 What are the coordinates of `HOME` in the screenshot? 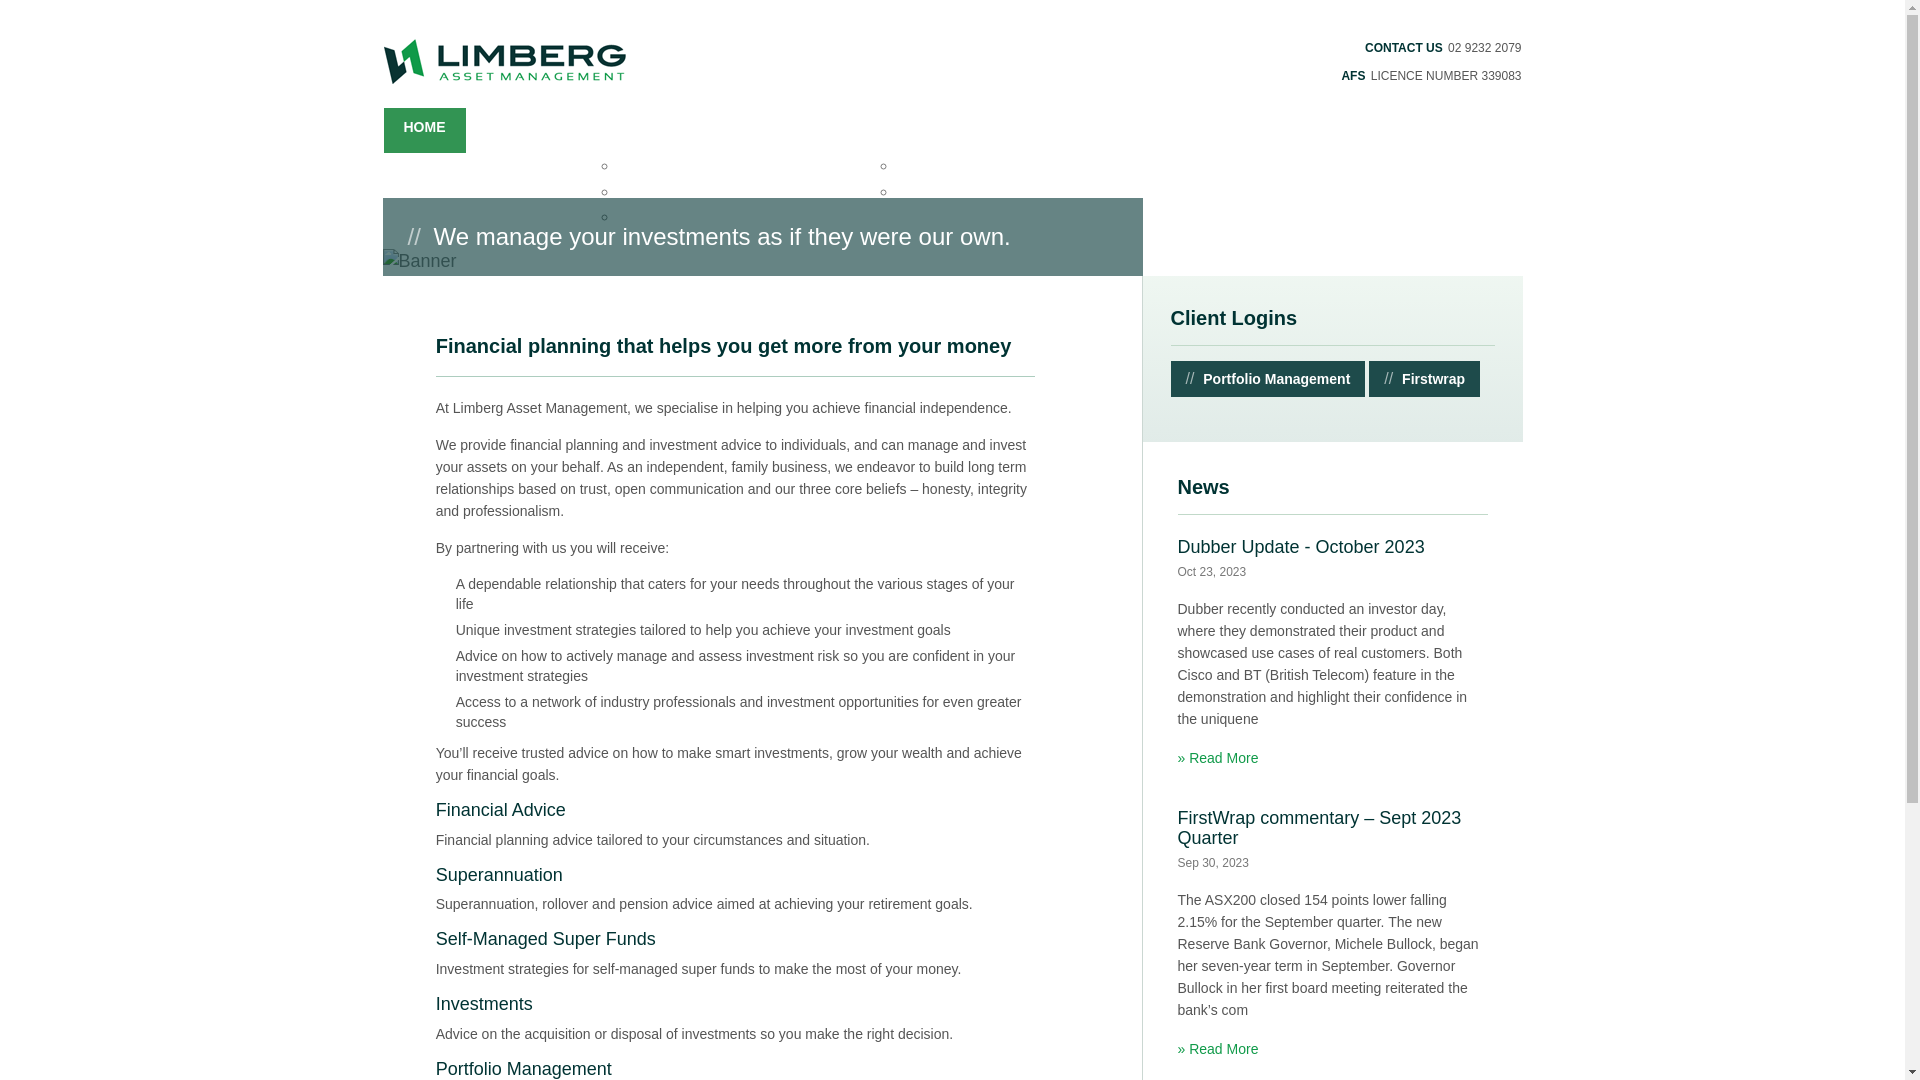 It's located at (425, 130).